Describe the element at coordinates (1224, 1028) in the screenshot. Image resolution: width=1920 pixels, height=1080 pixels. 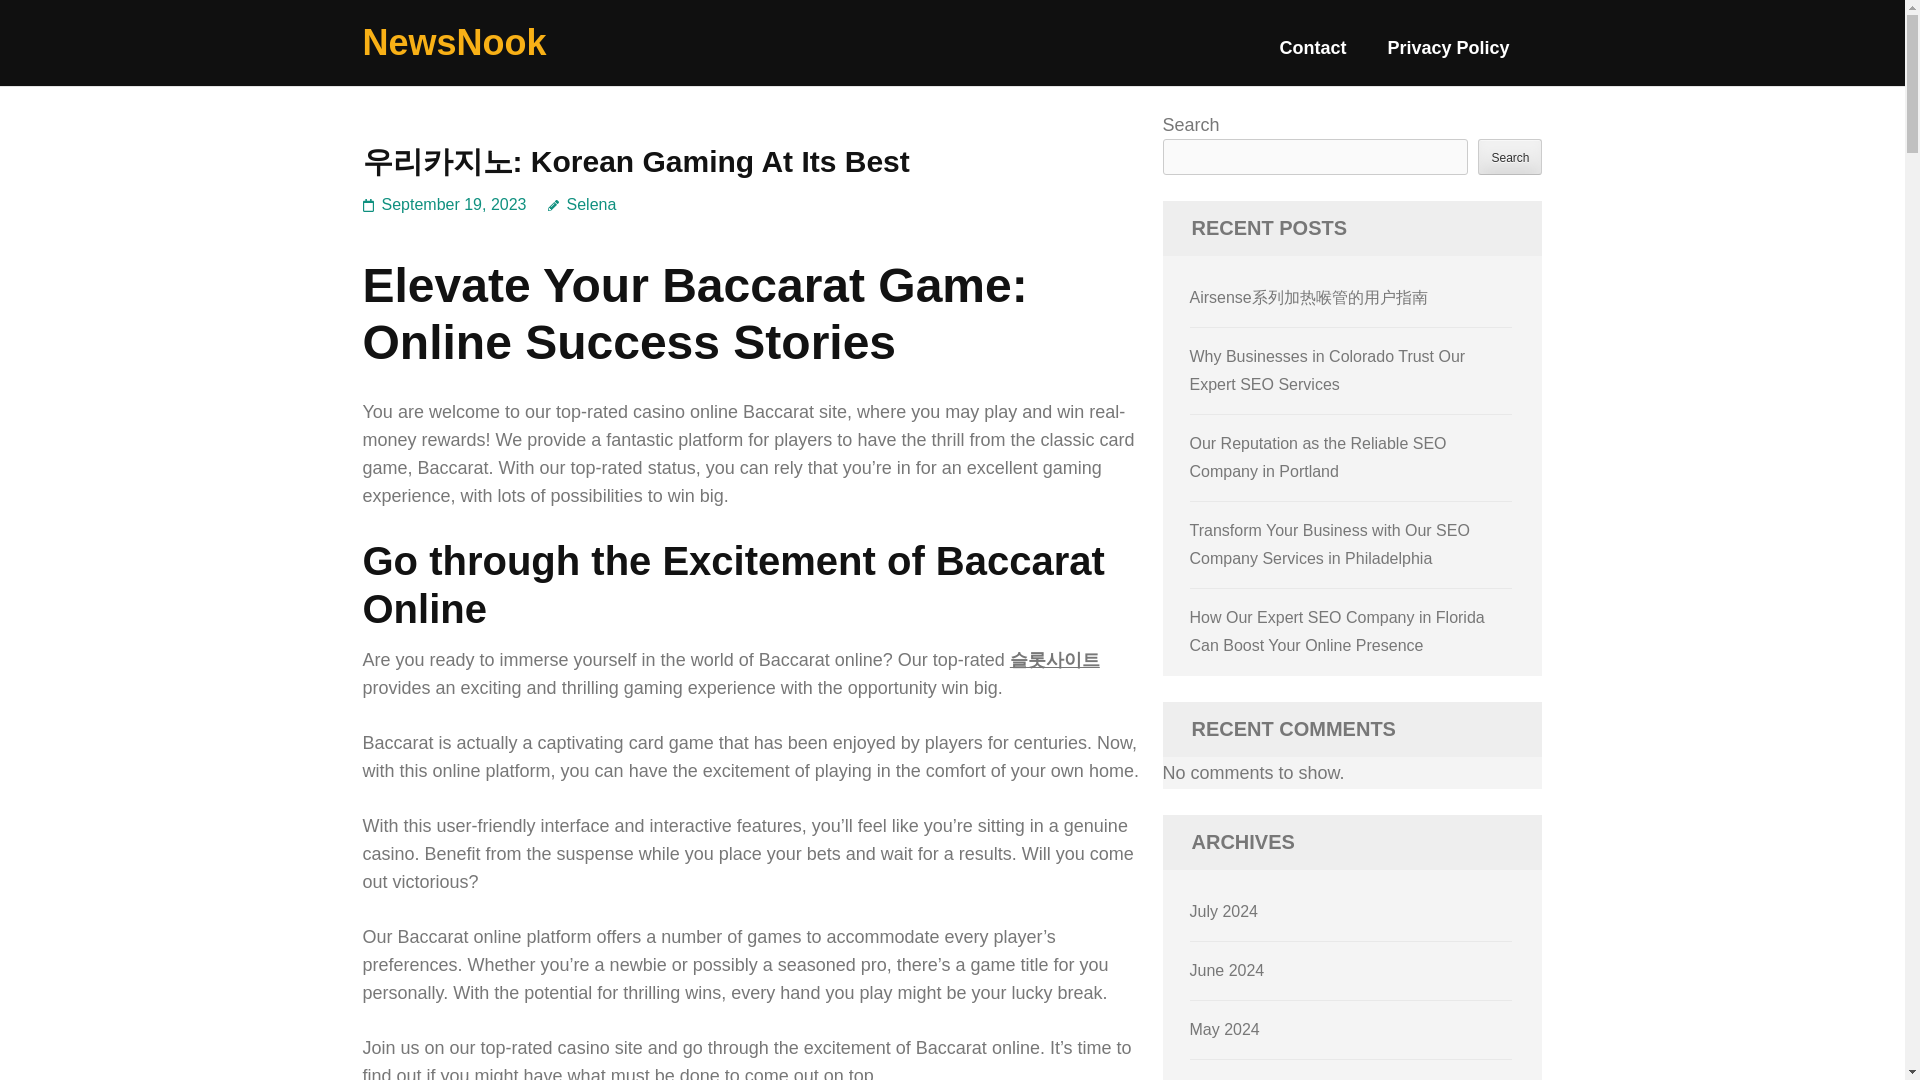
I see `May 2024` at that location.